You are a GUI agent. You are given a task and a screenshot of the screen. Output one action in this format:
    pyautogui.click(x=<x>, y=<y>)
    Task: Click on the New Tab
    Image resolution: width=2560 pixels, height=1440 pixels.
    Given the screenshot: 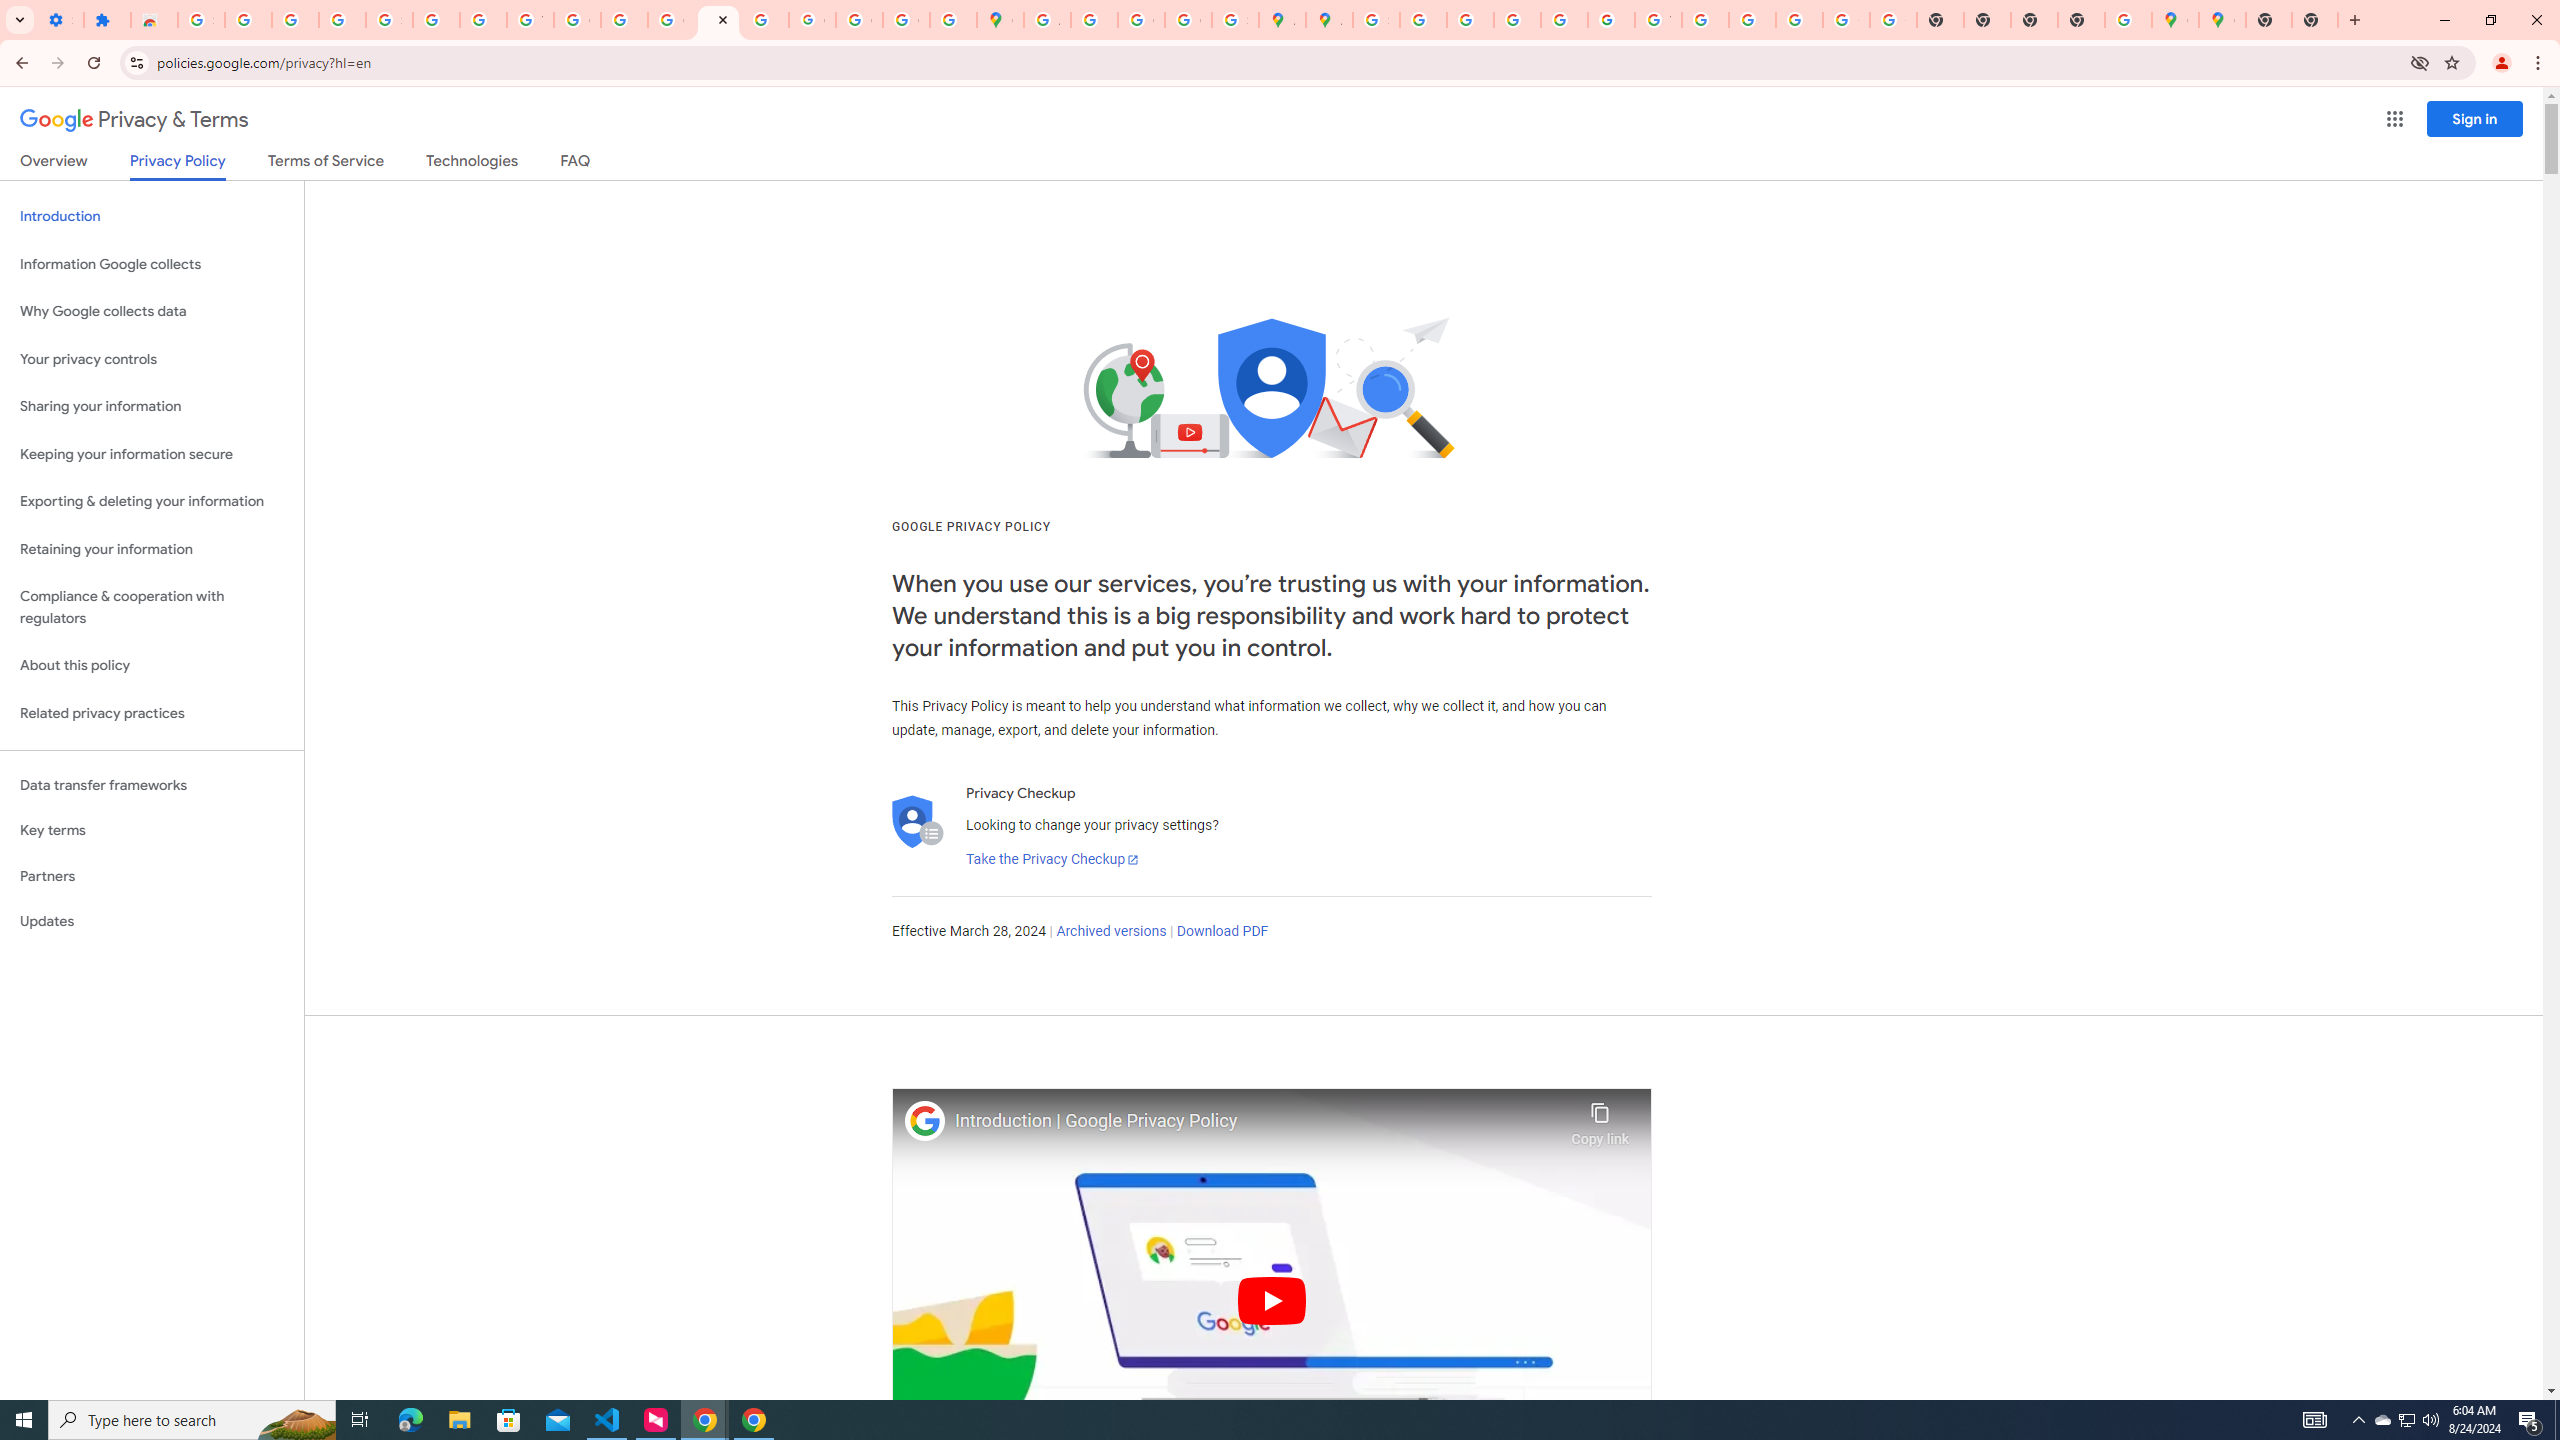 What is the action you would take?
    pyautogui.click(x=2315, y=20)
    